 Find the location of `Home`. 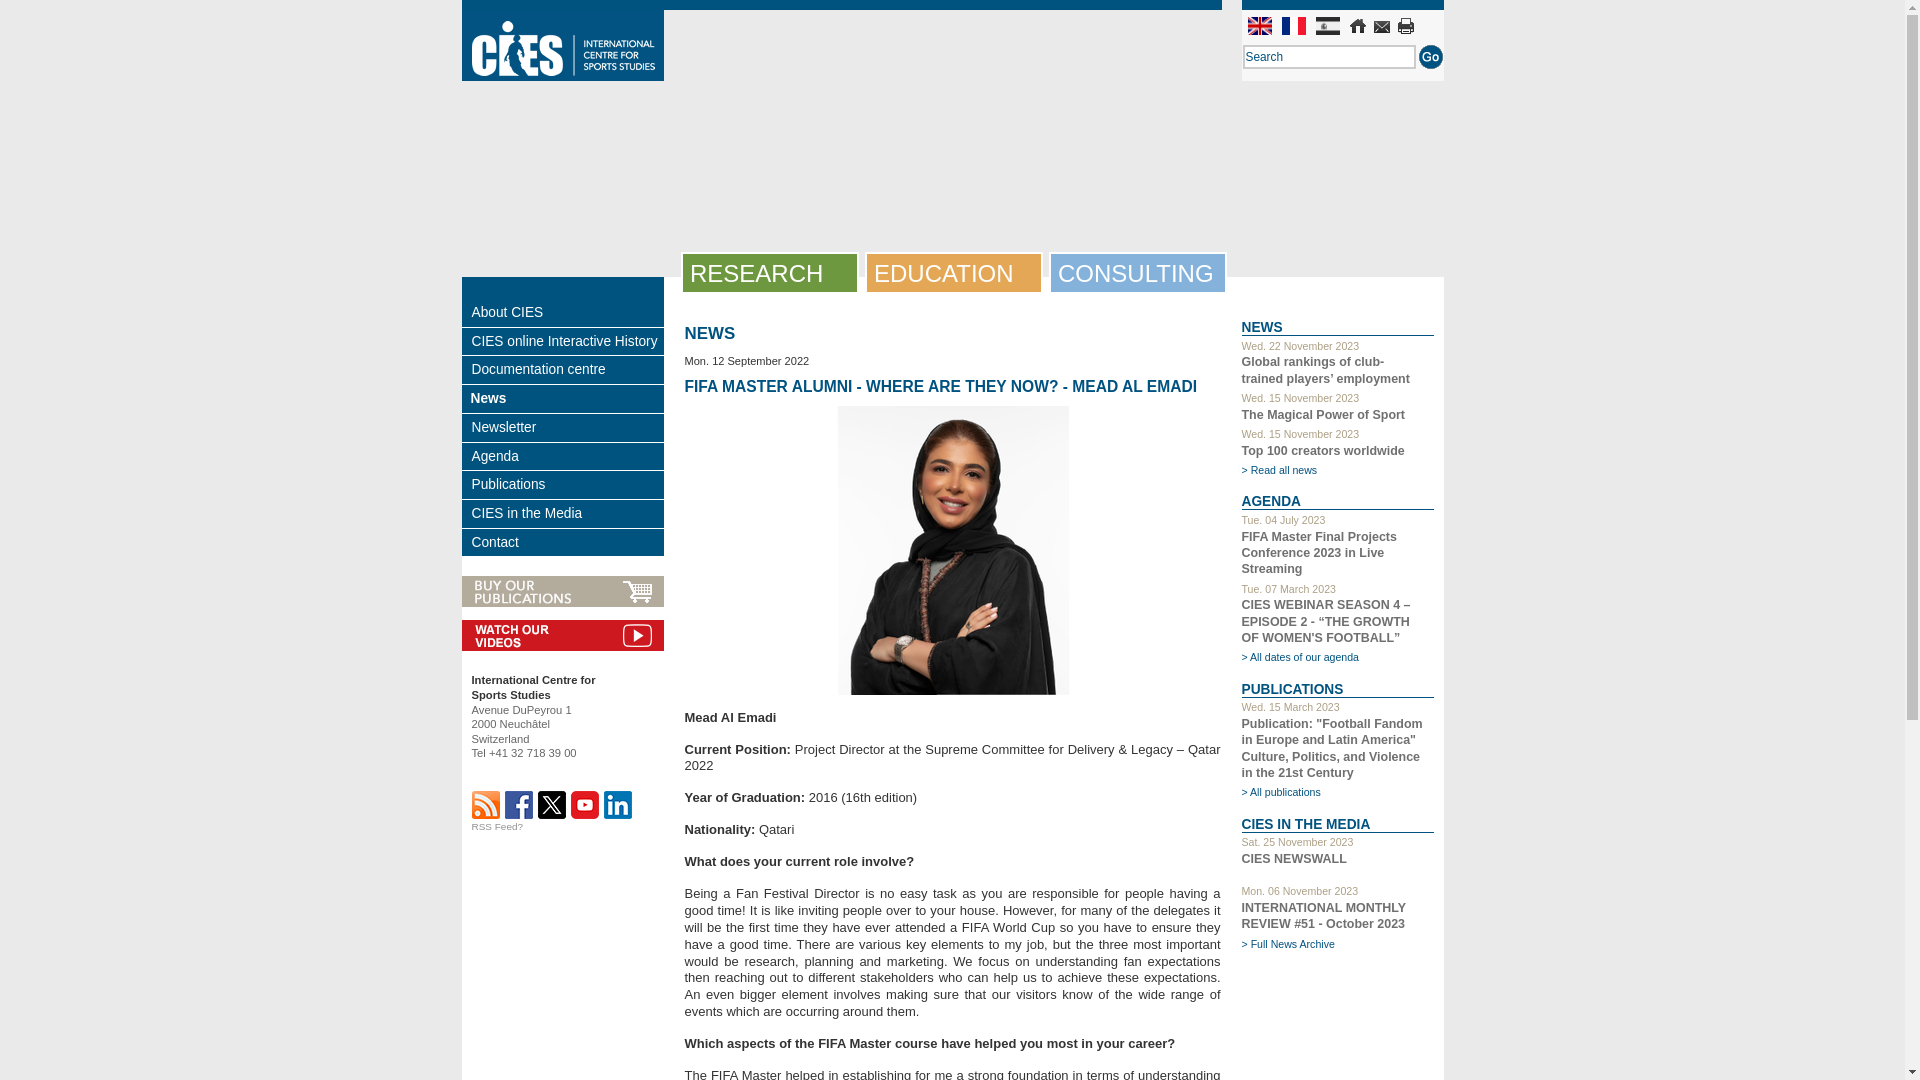

Home is located at coordinates (1357, 26).